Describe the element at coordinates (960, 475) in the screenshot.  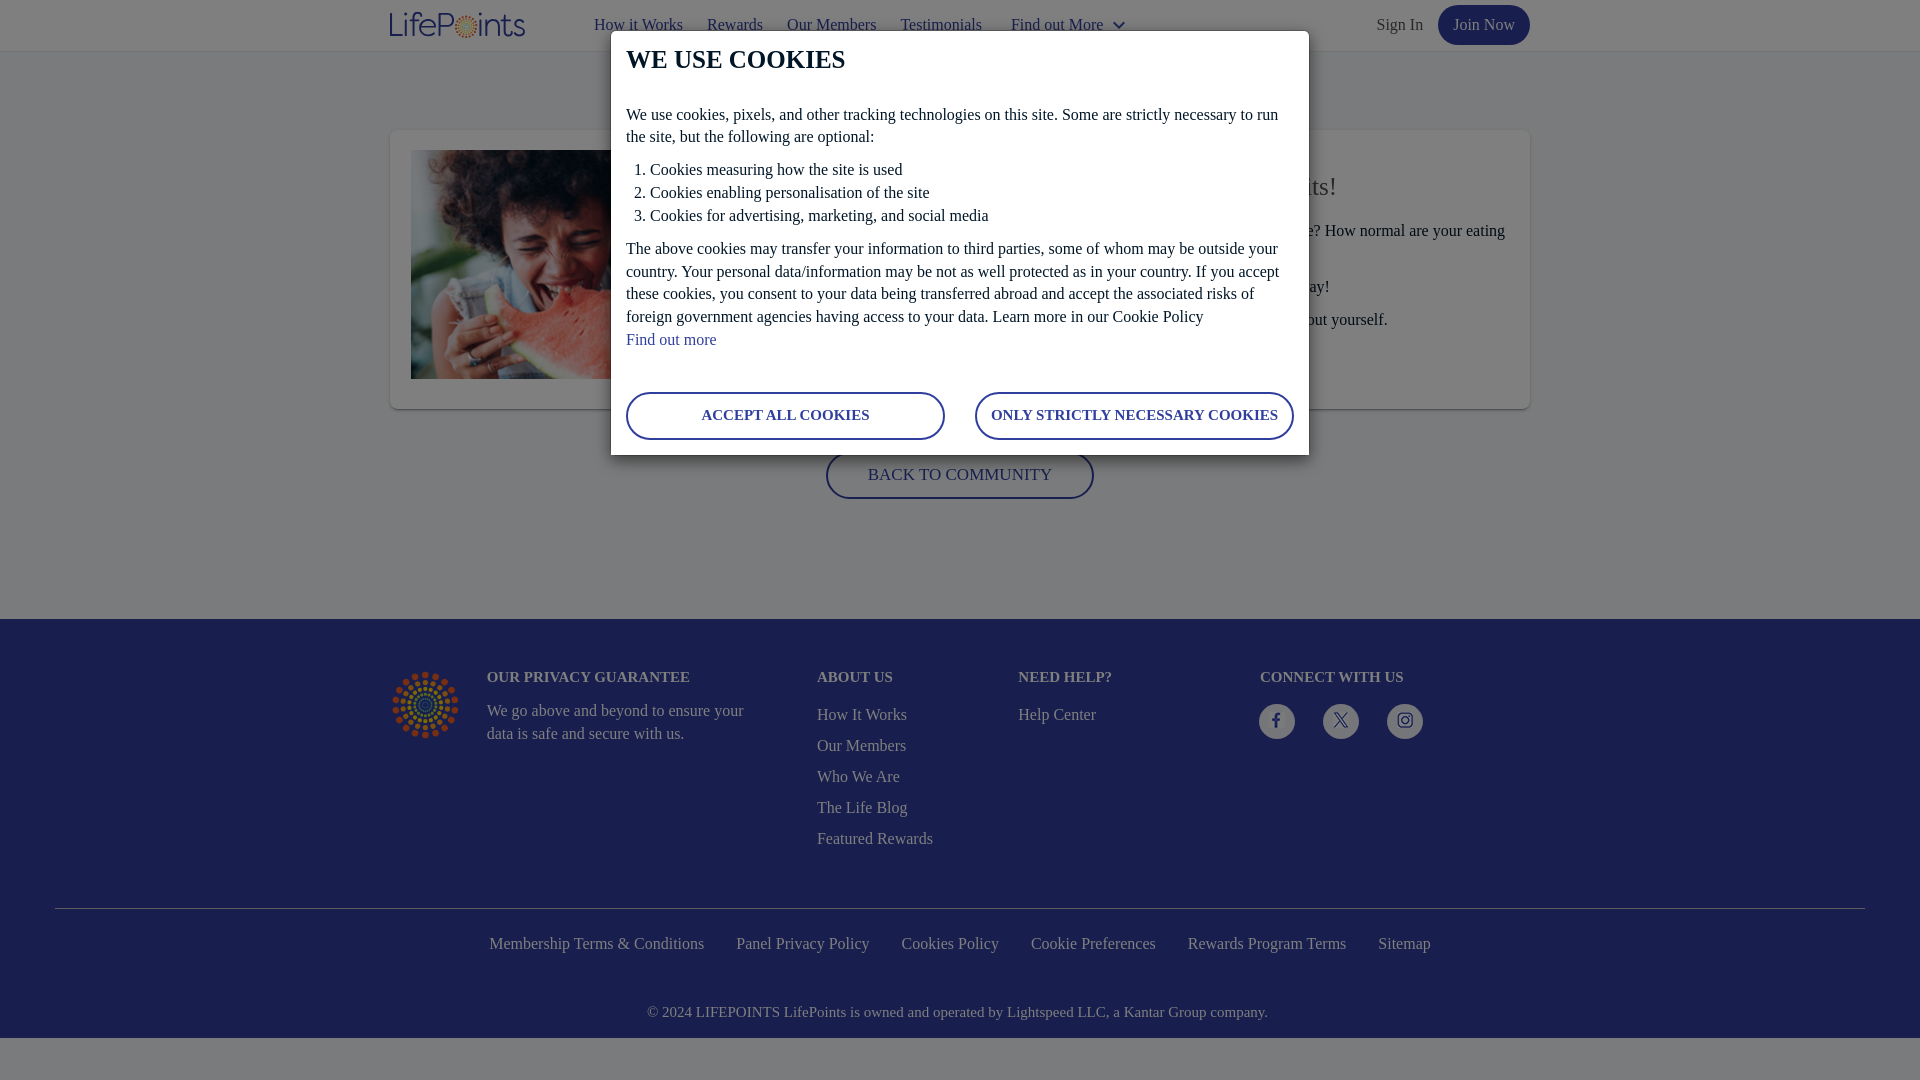
I see `BACK TO COMMUNITY` at that location.